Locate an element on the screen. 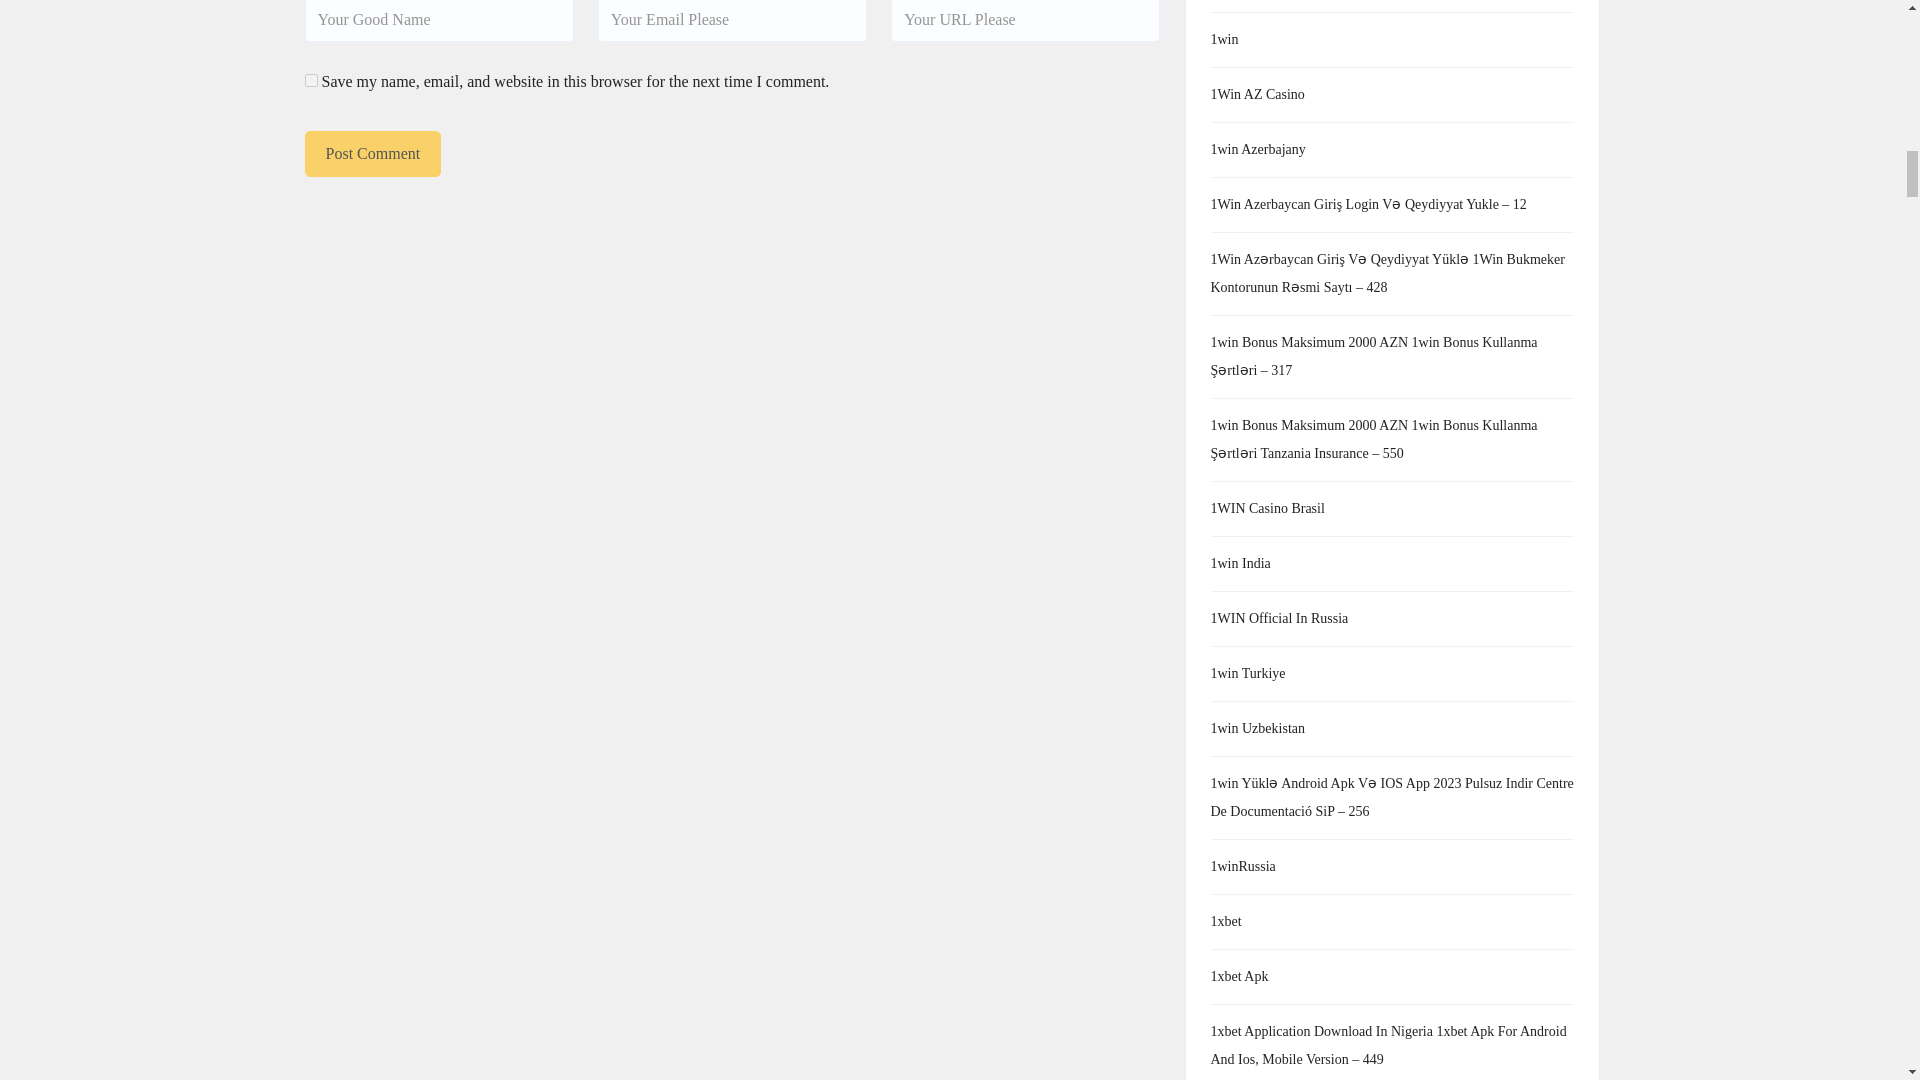  yes is located at coordinates (310, 80).